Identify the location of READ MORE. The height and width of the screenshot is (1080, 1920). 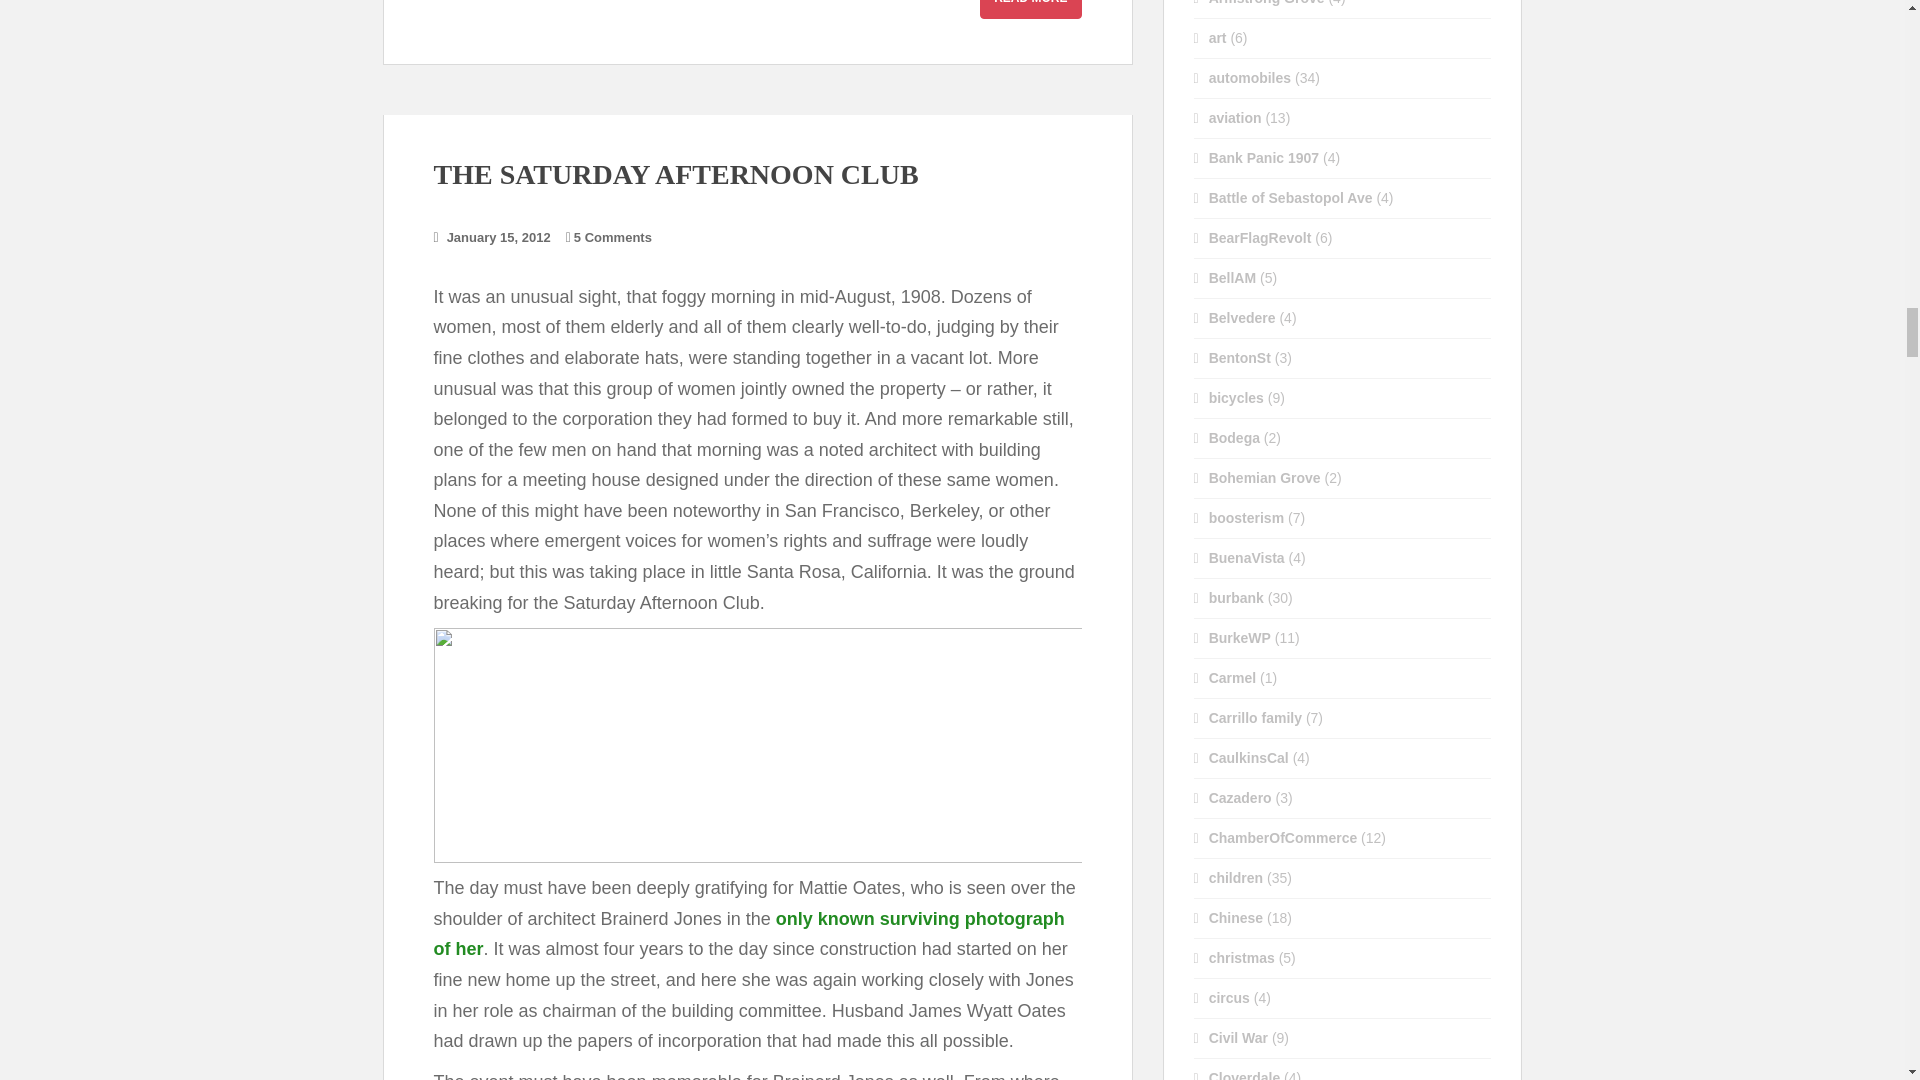
(1030, 10).